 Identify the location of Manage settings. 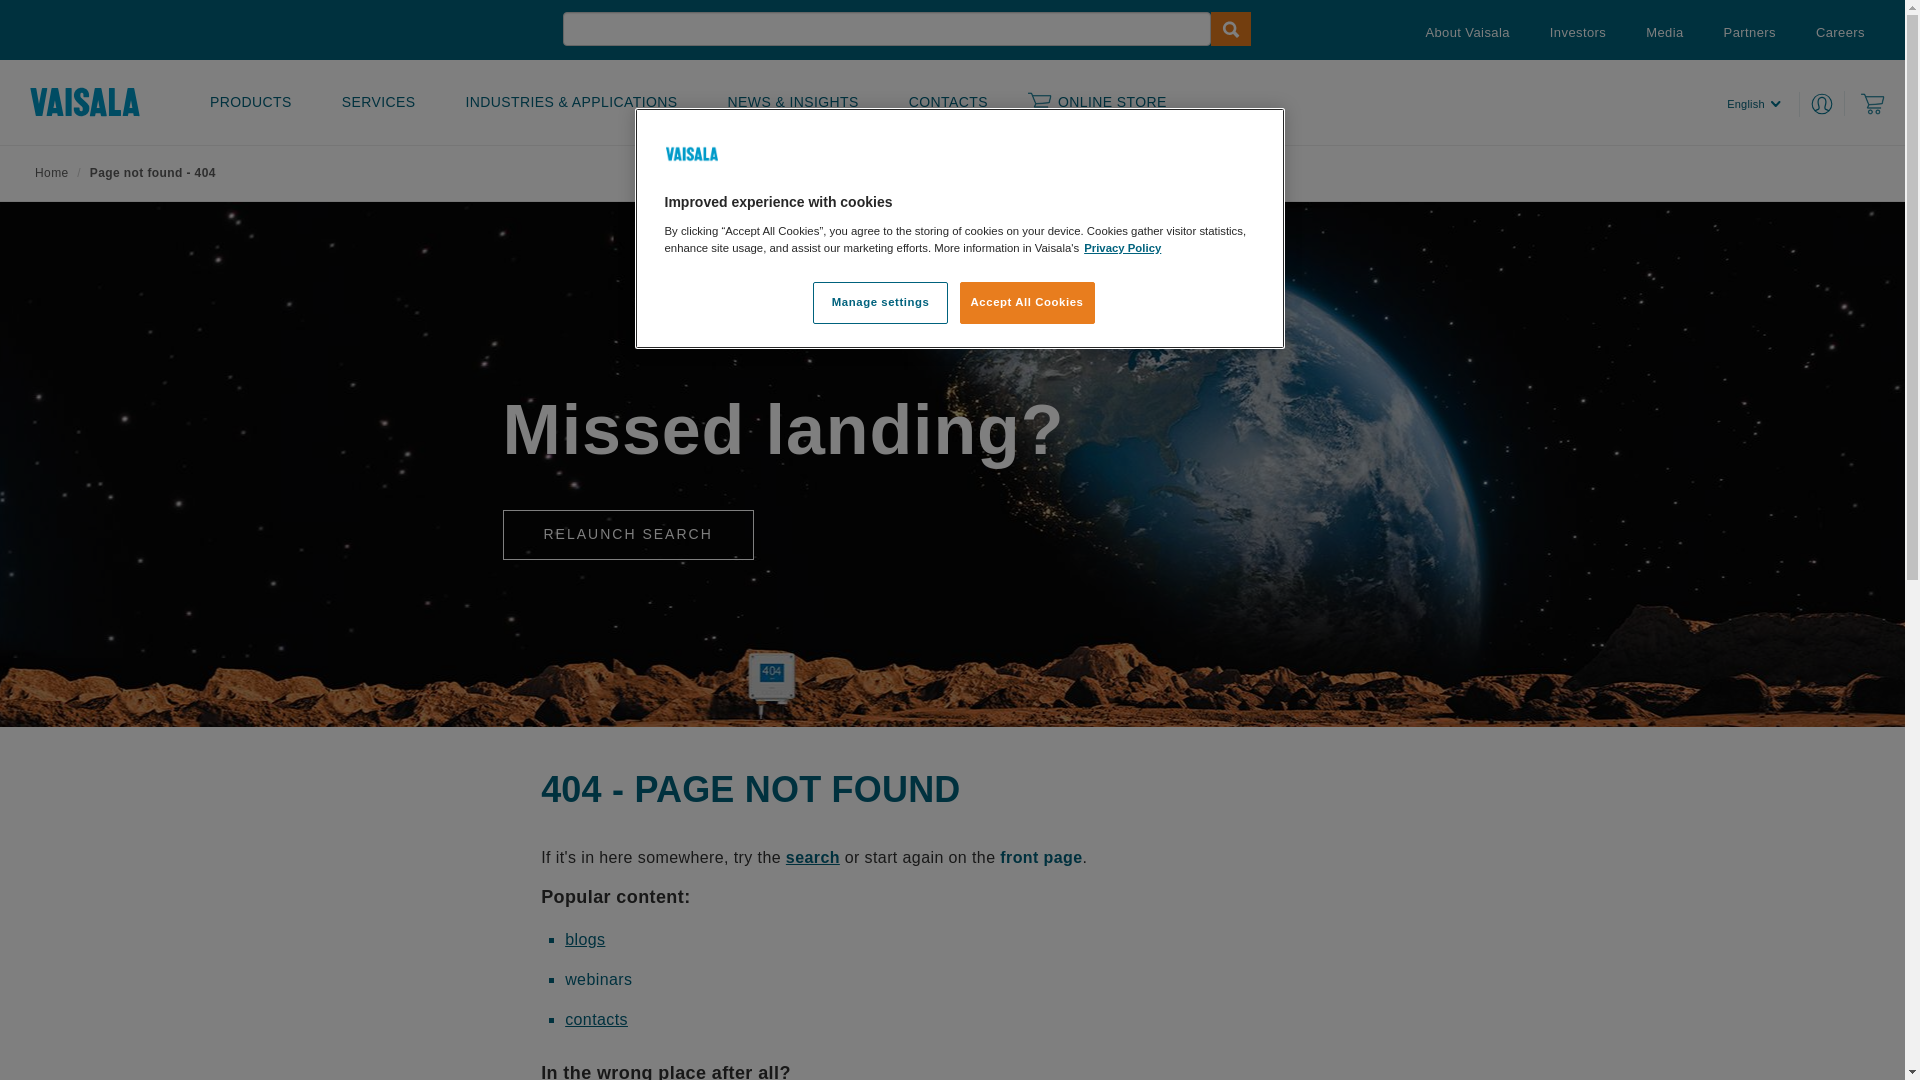
(880, 303).